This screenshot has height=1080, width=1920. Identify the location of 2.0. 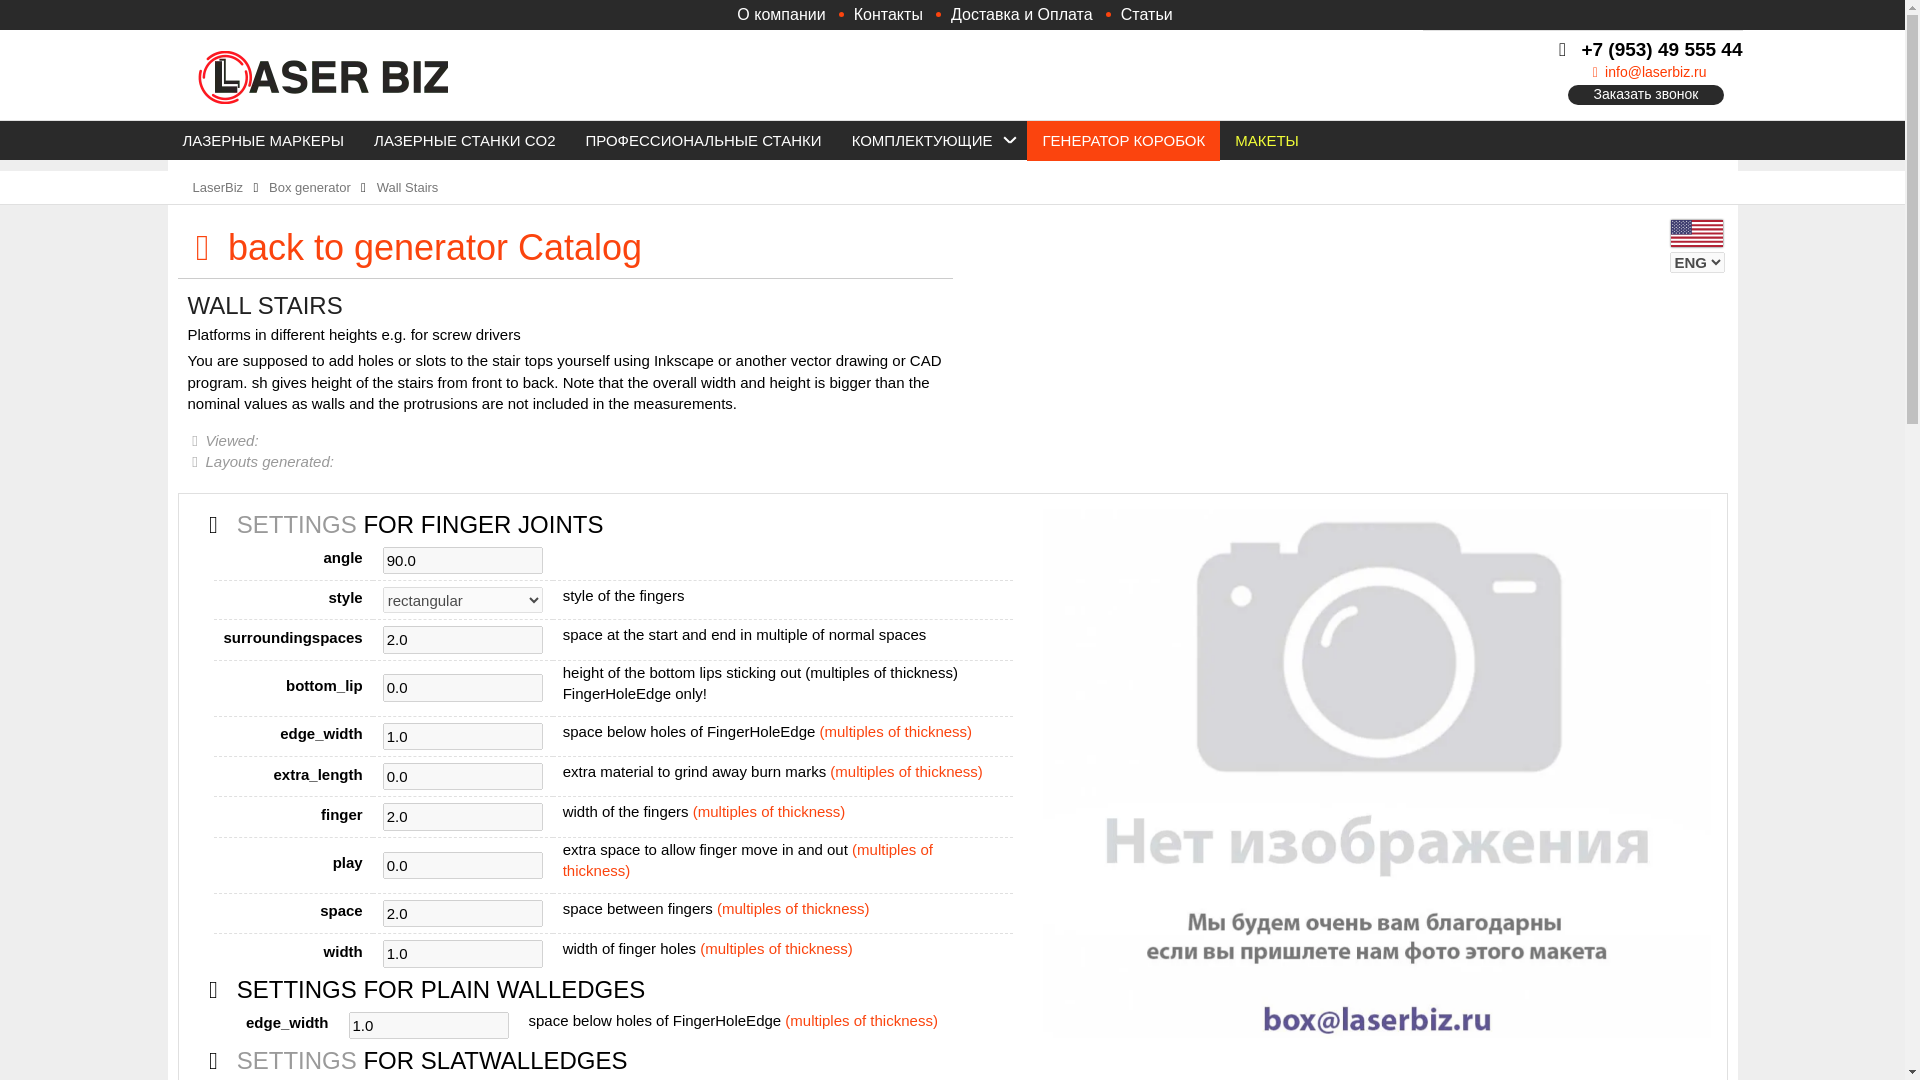
(462, 912).